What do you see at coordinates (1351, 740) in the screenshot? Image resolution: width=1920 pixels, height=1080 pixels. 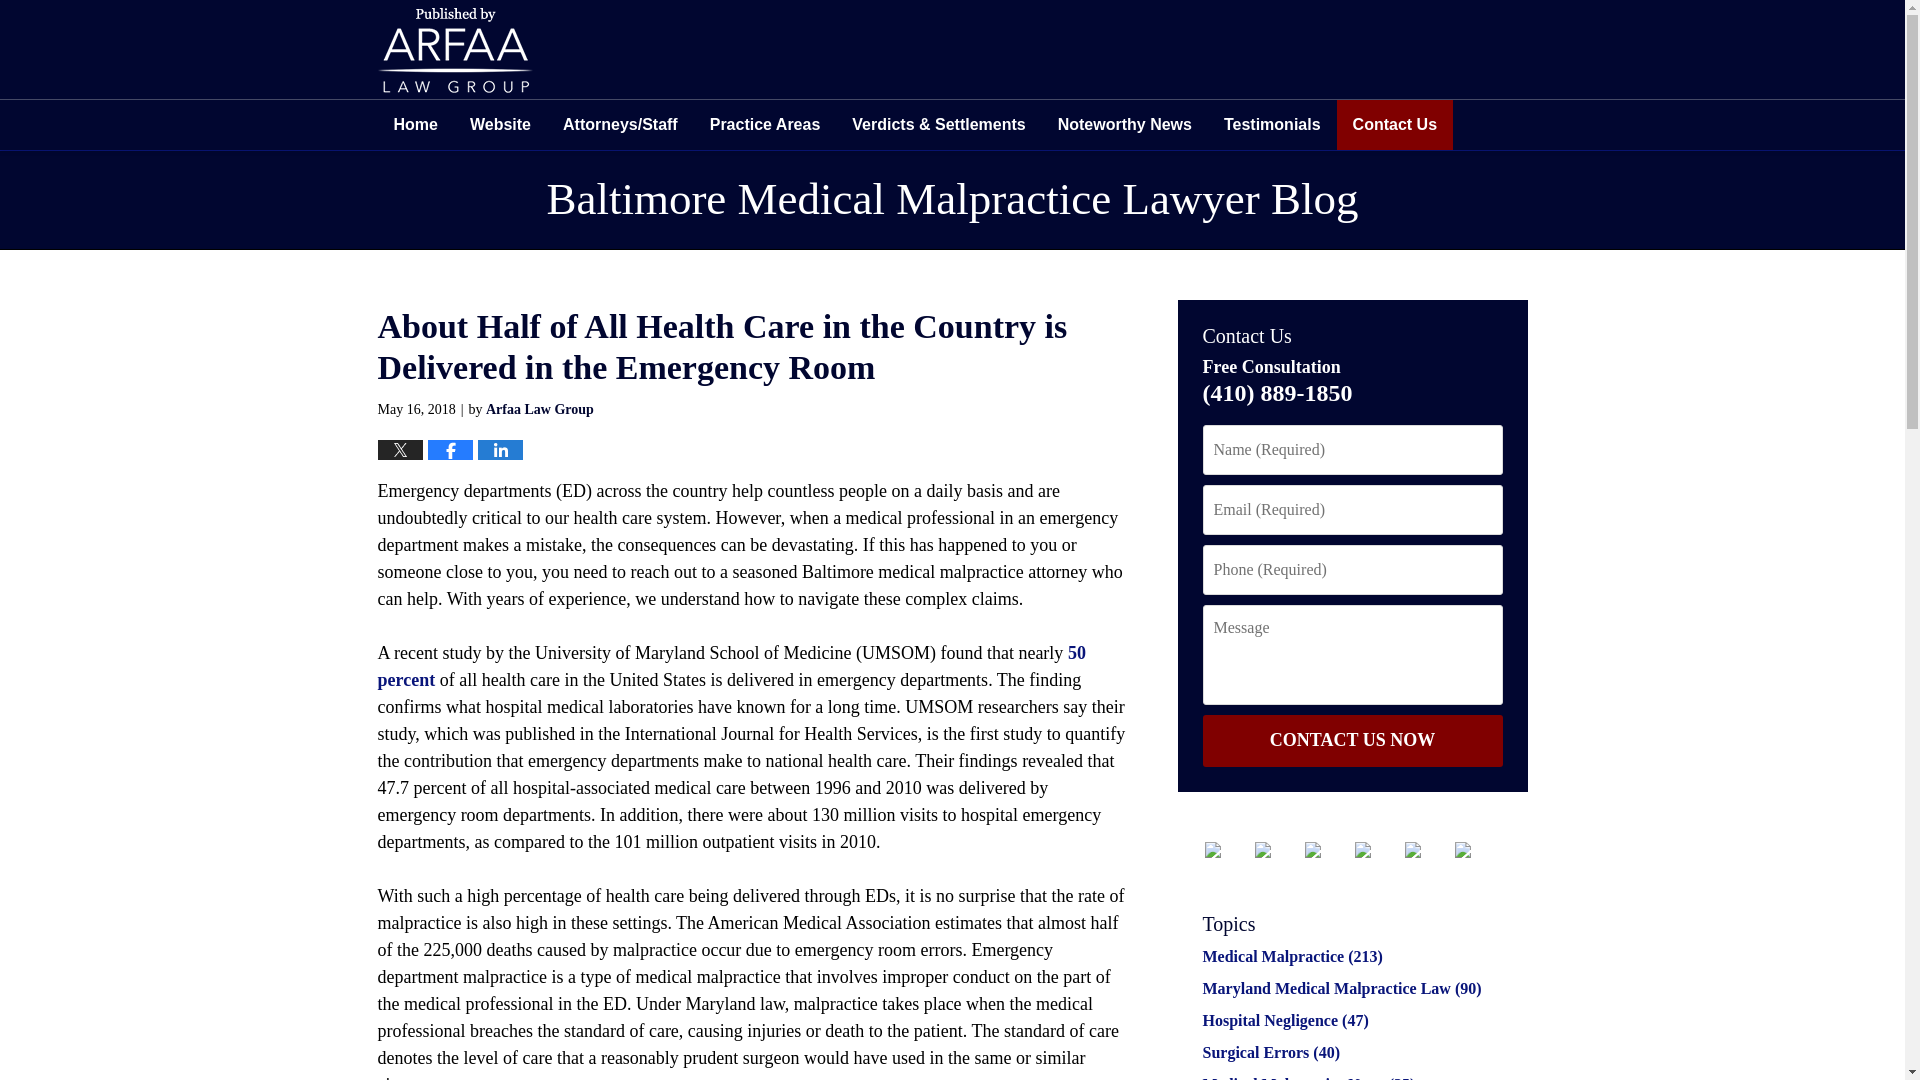 I see `CONTACT US NOW` at bounding box center [1351, 740].